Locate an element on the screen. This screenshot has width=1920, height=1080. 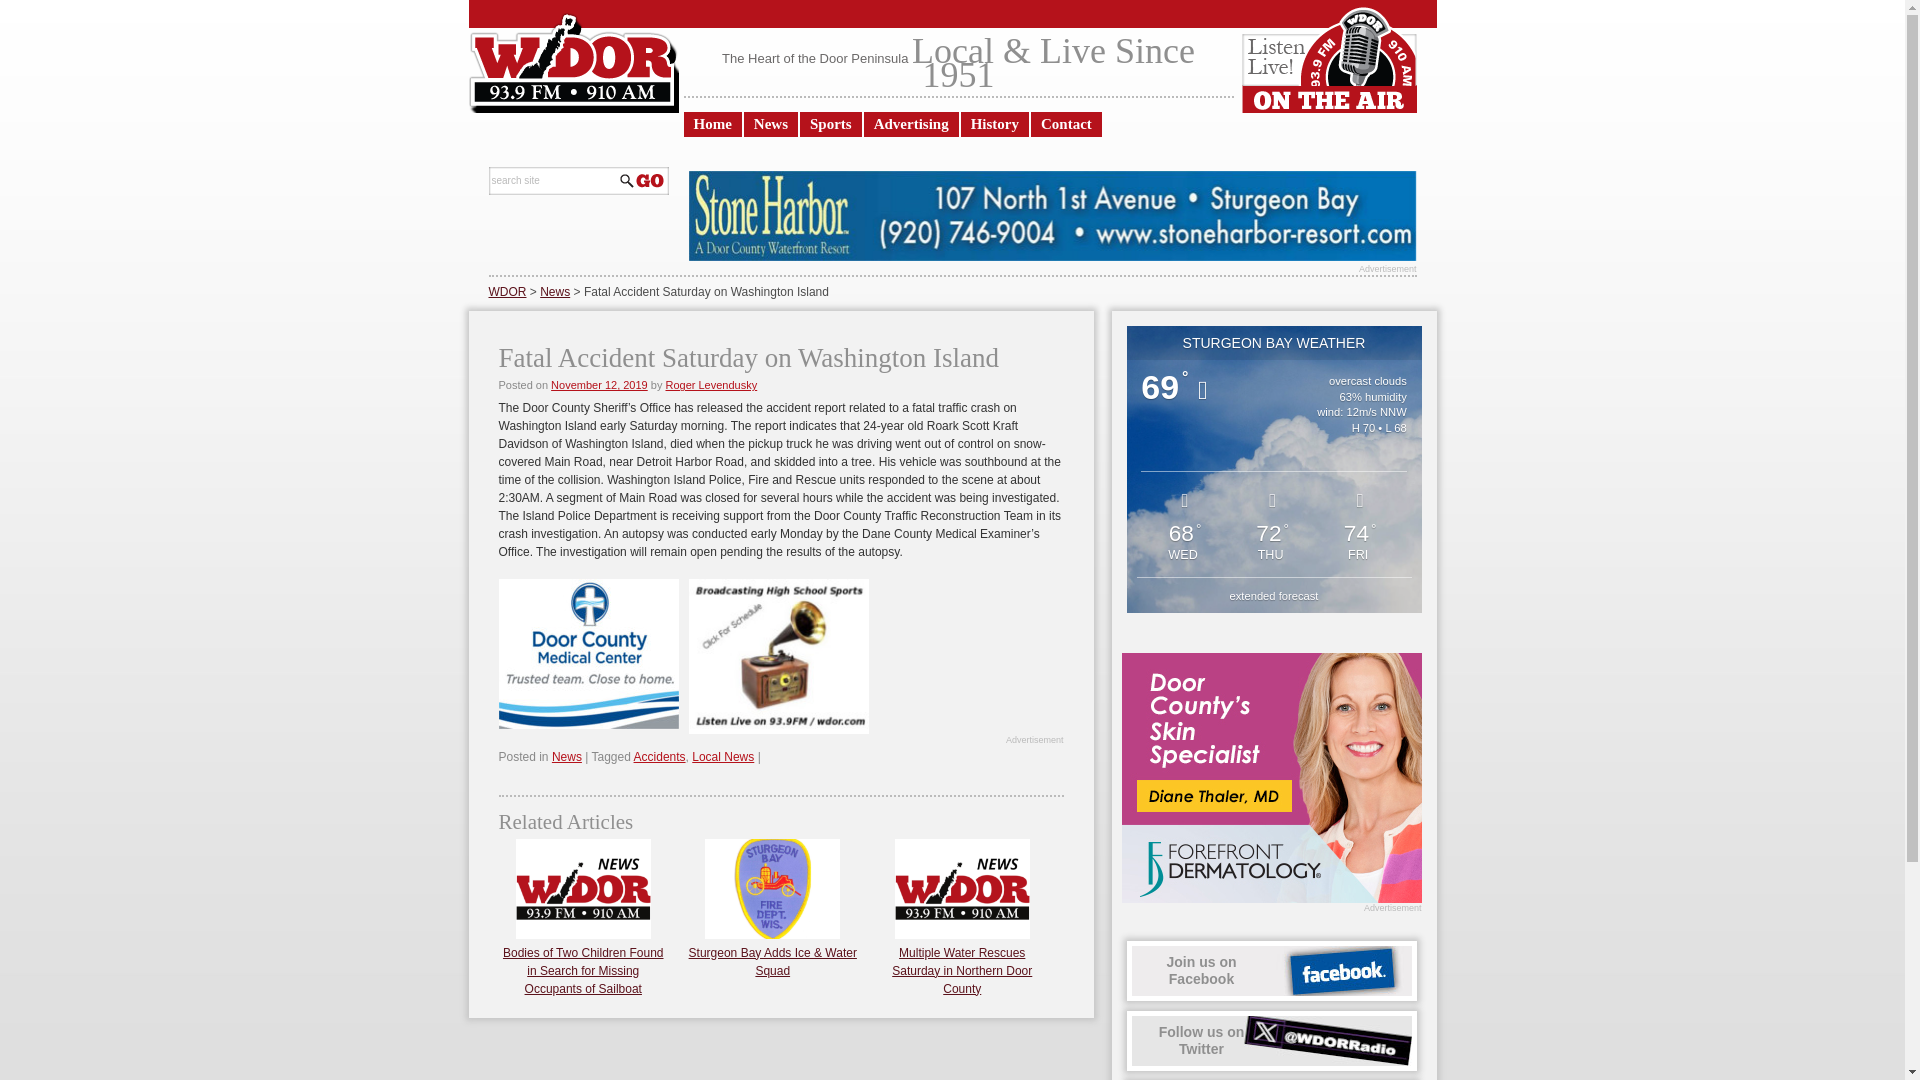
Multiple Water Rescues Saturday in Northern Door County is located at coordinates (962, 961).